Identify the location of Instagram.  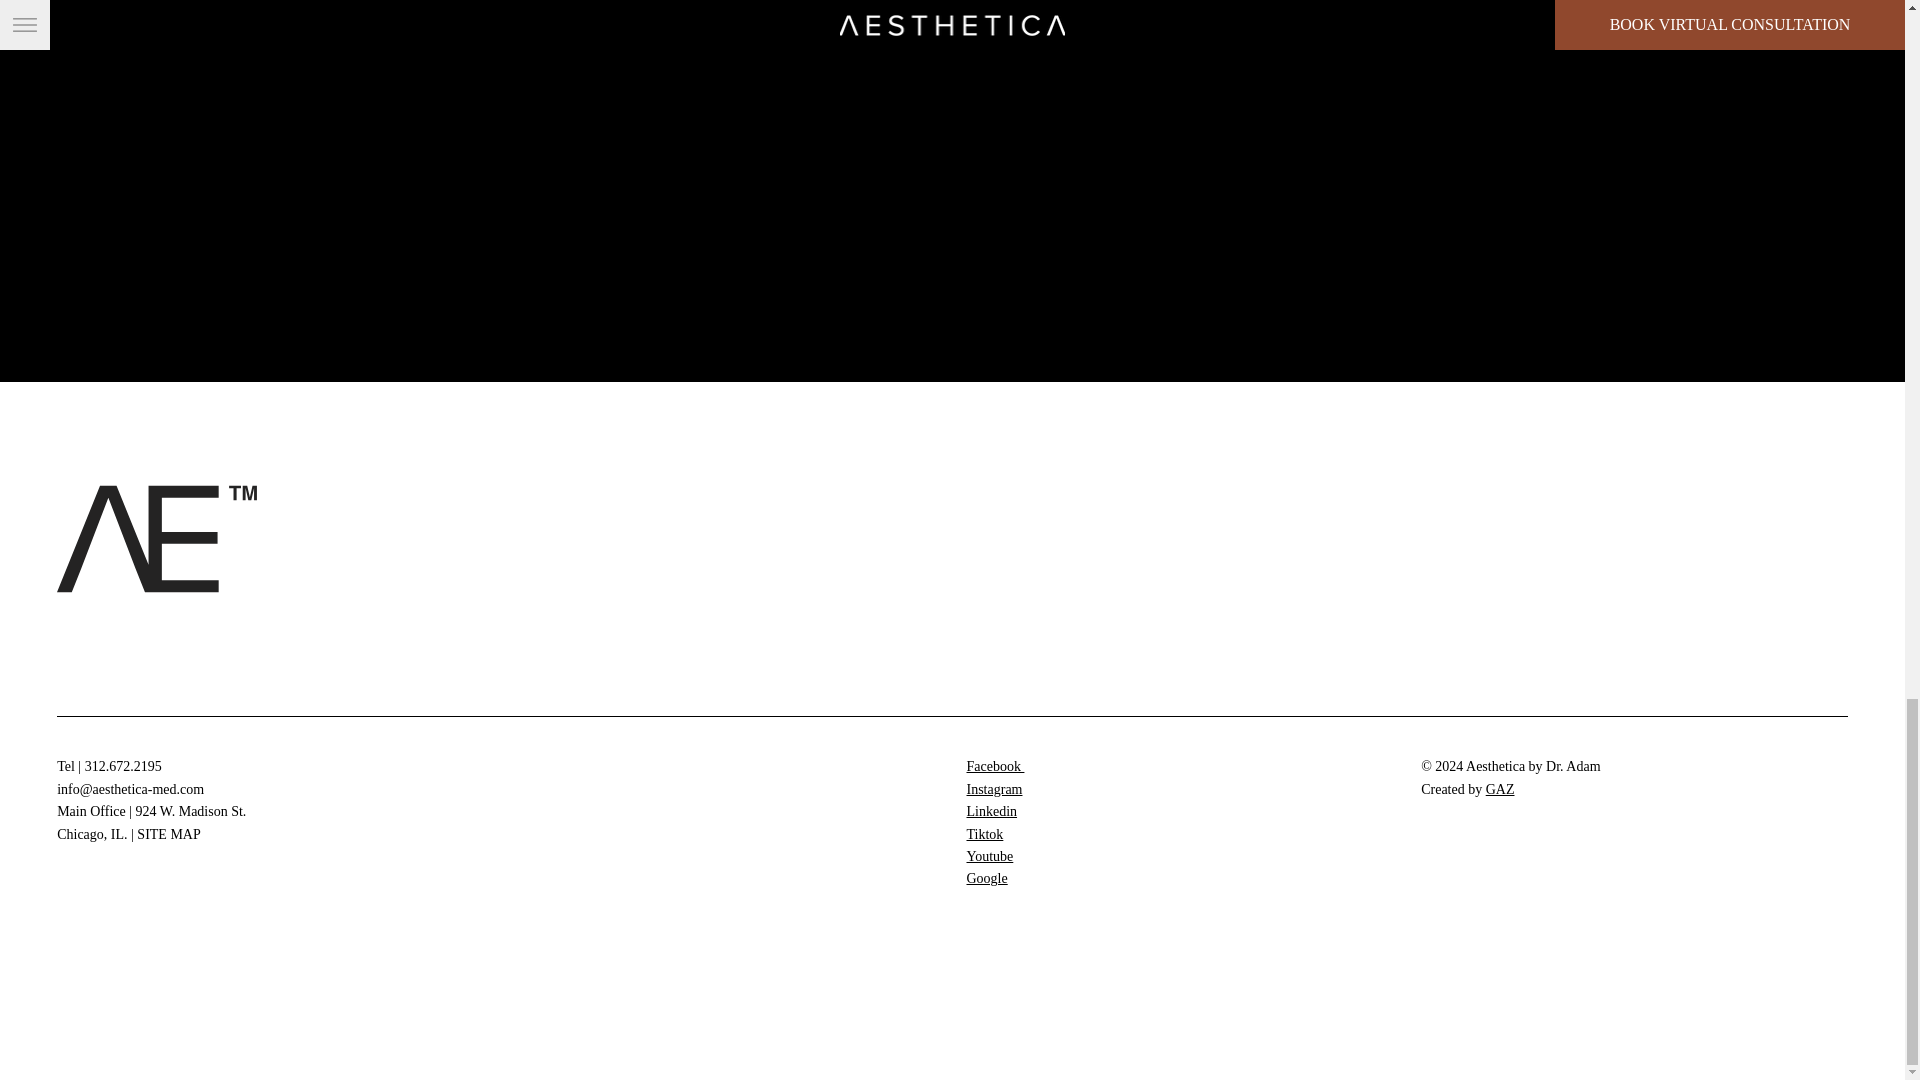
(993, 789).